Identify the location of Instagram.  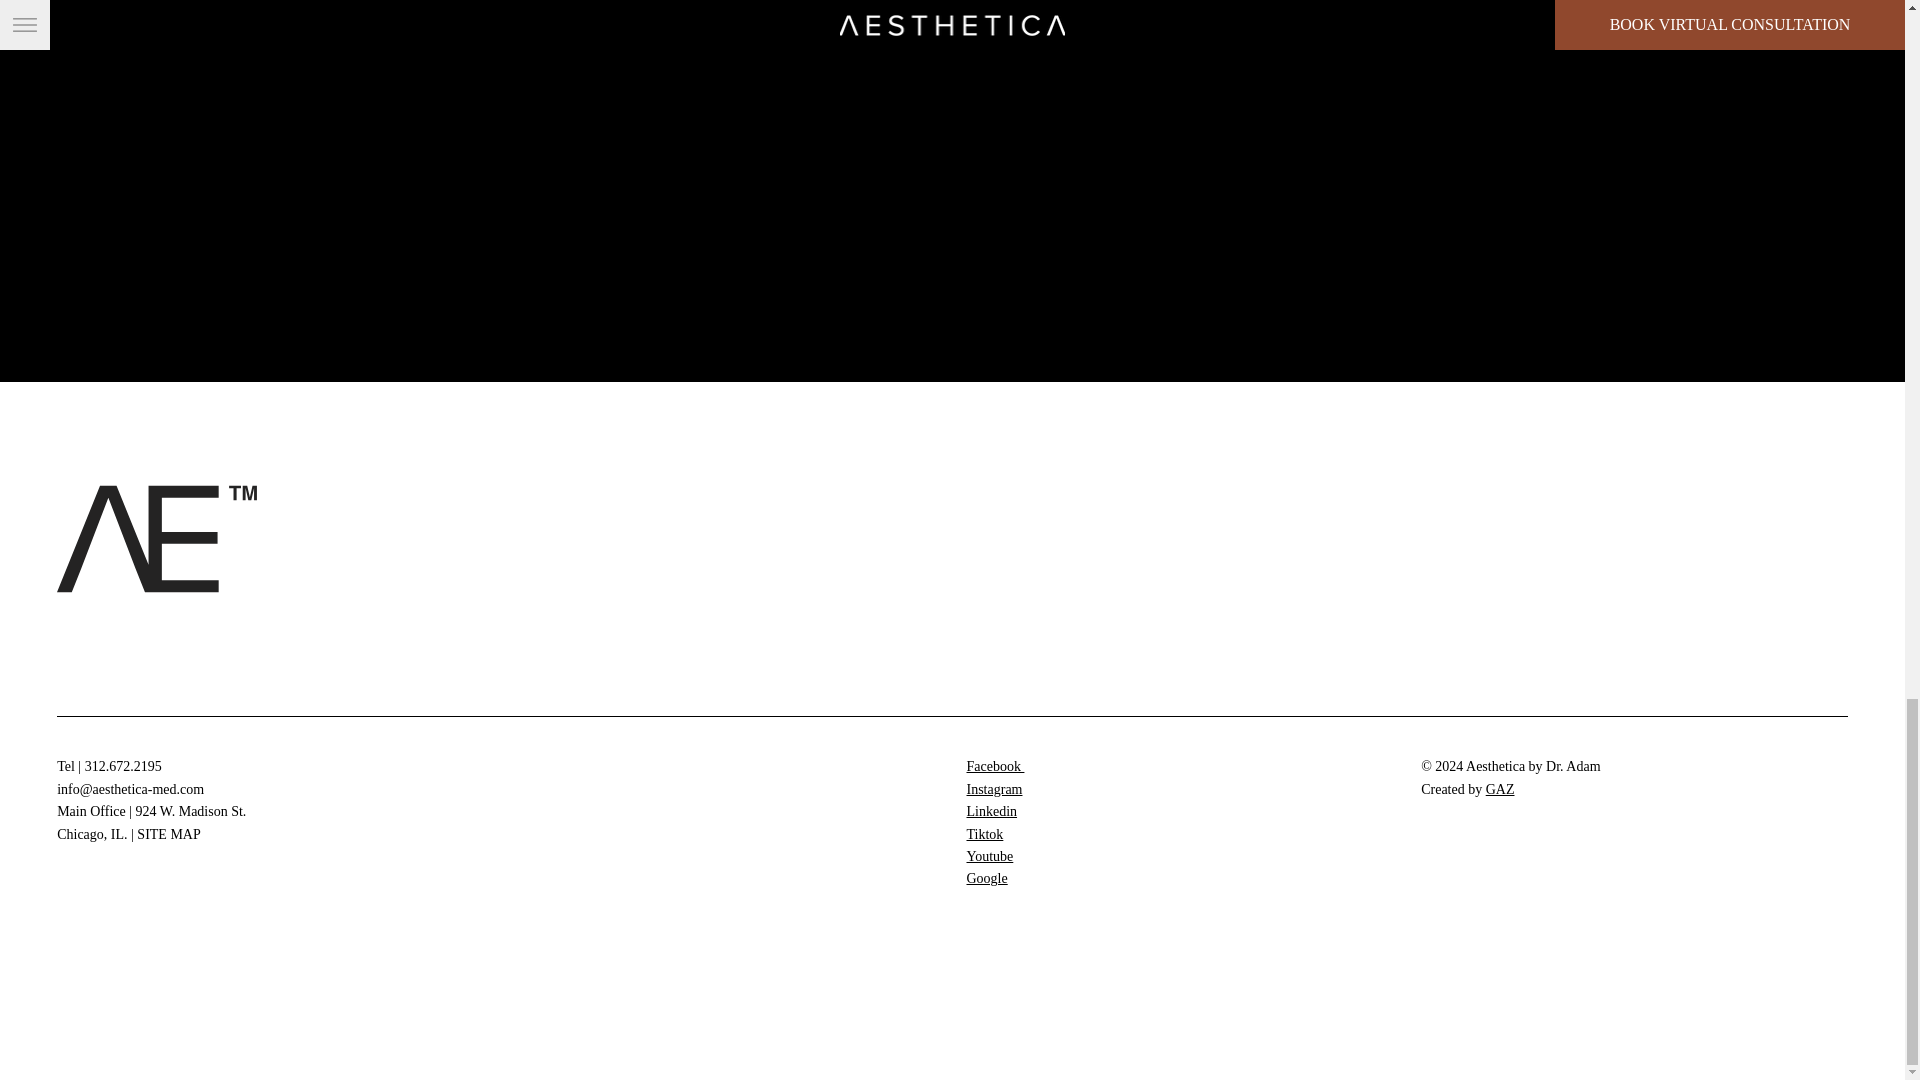
(993, 789).